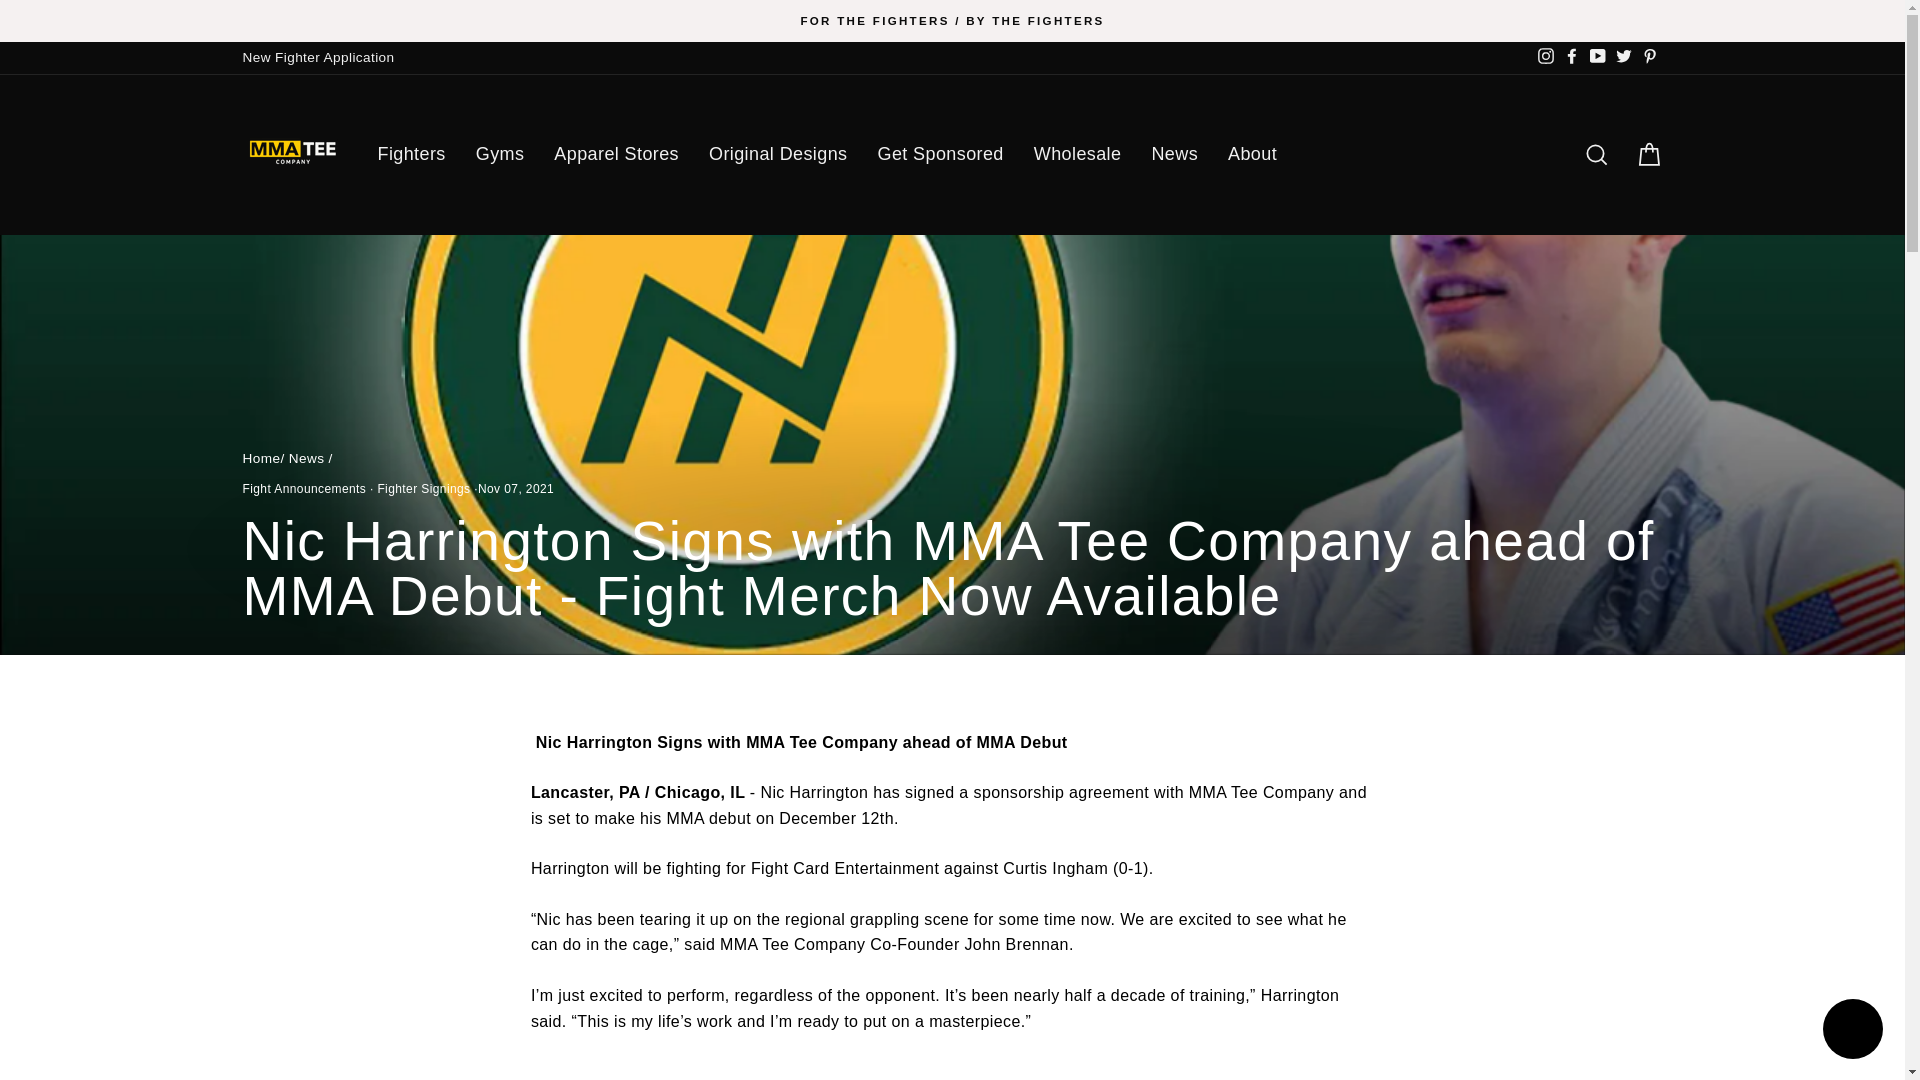  I want to click on Back to the frontpage, so click(260, 458).